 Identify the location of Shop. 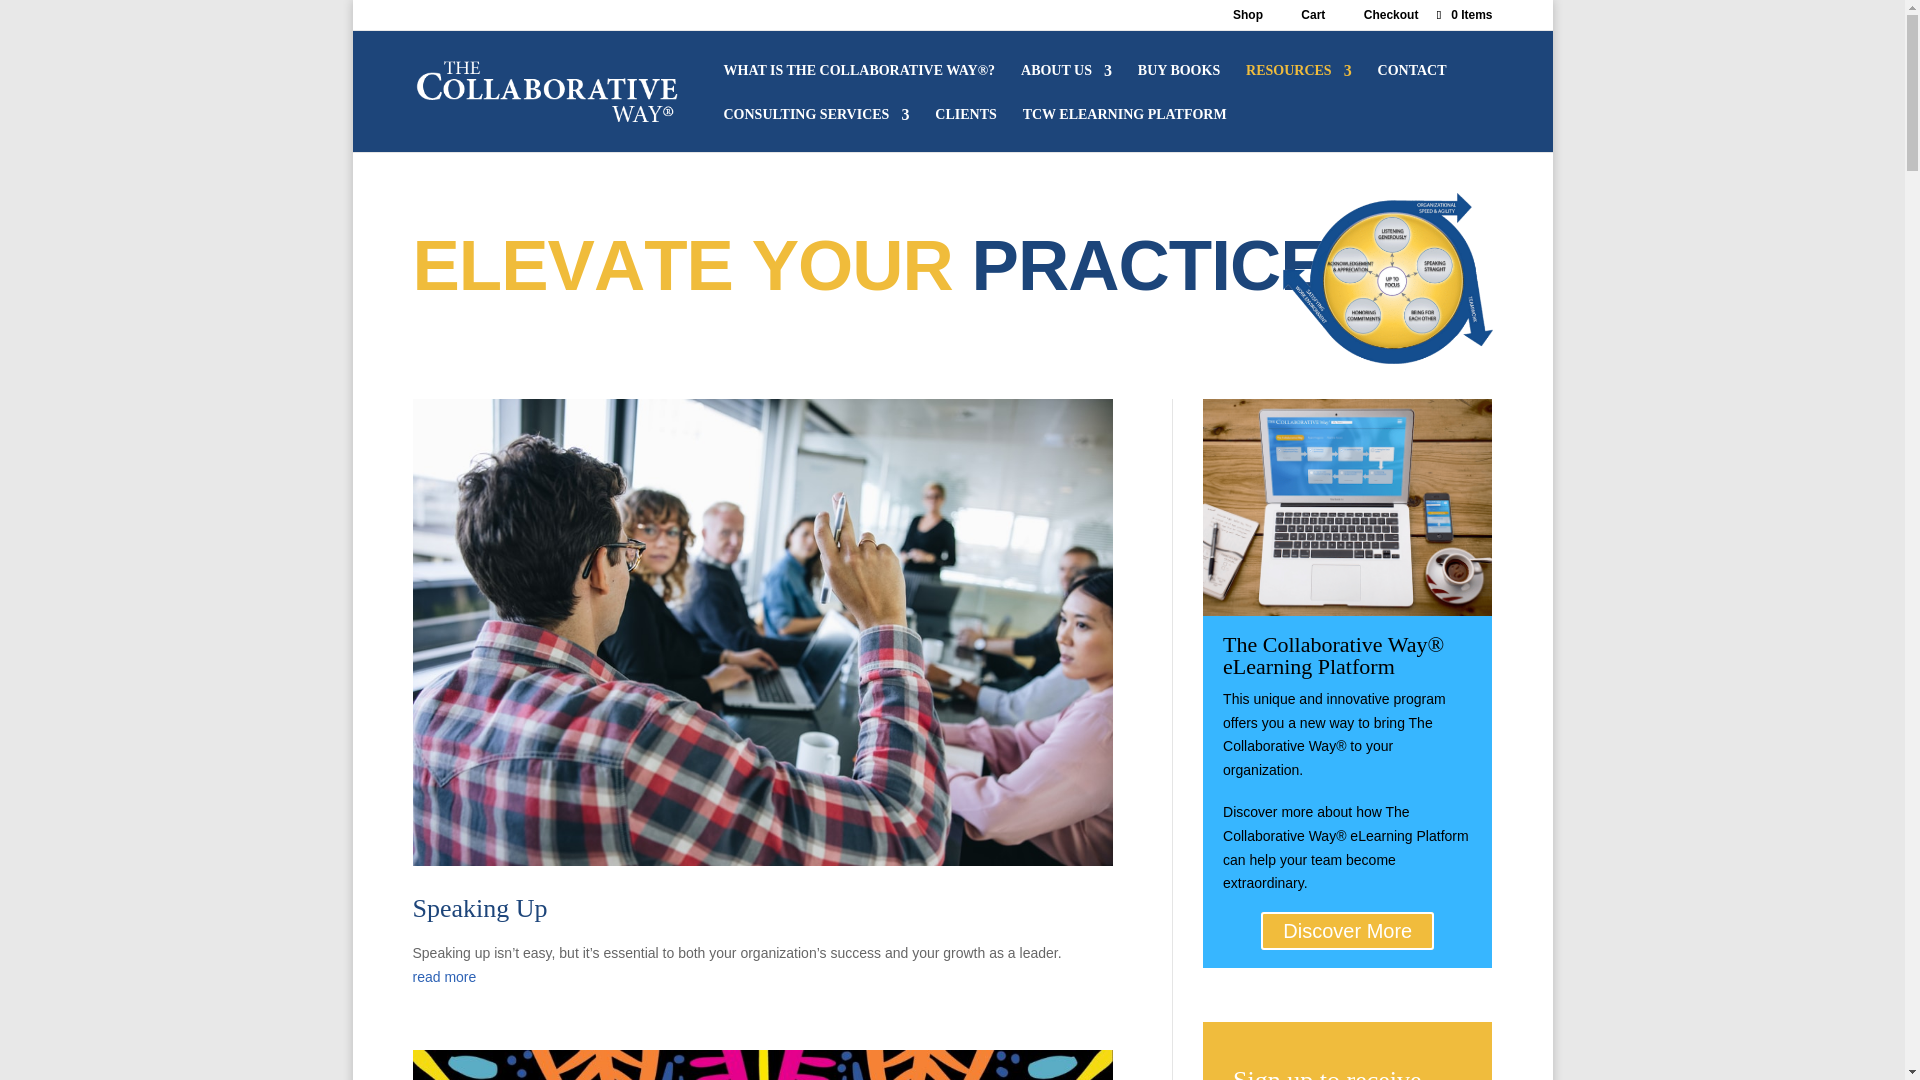
(1248, 19).